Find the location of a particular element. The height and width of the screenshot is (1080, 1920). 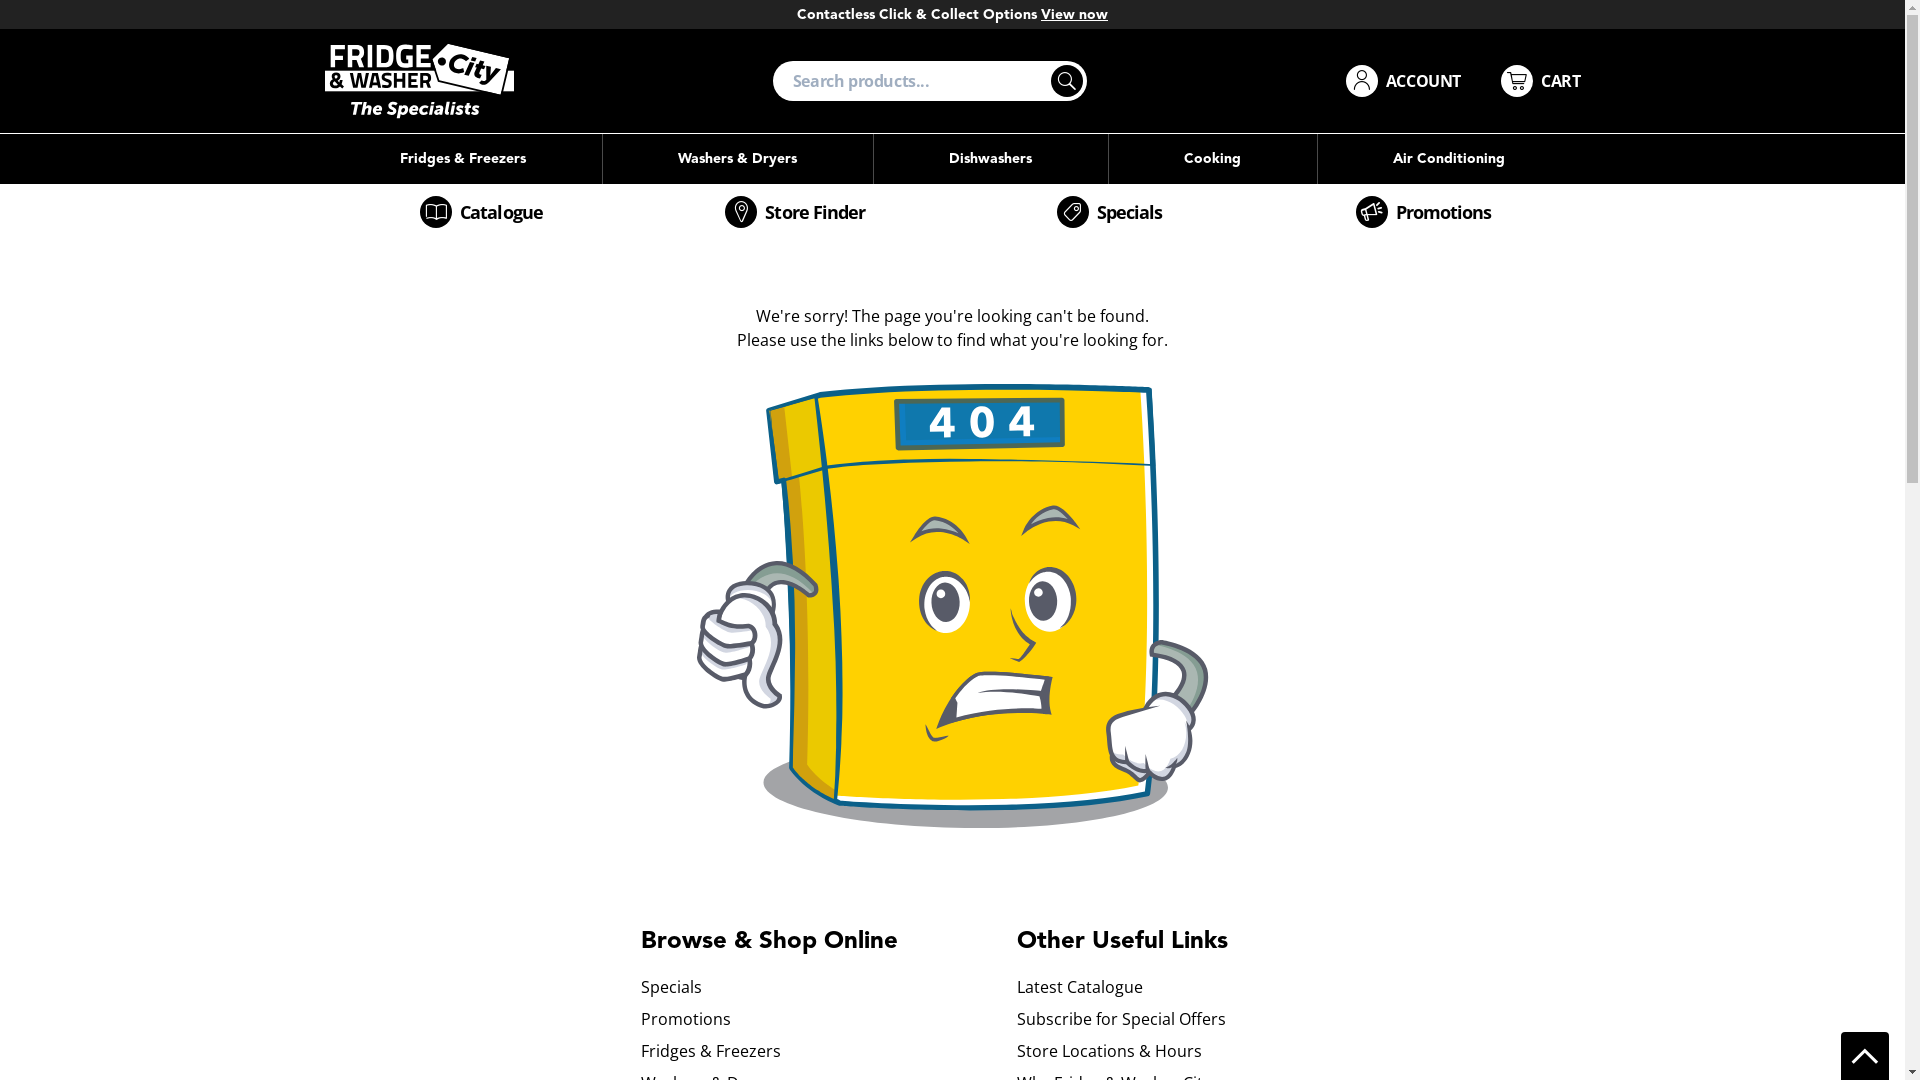

Promotions is located at coordinates (828, 1019).